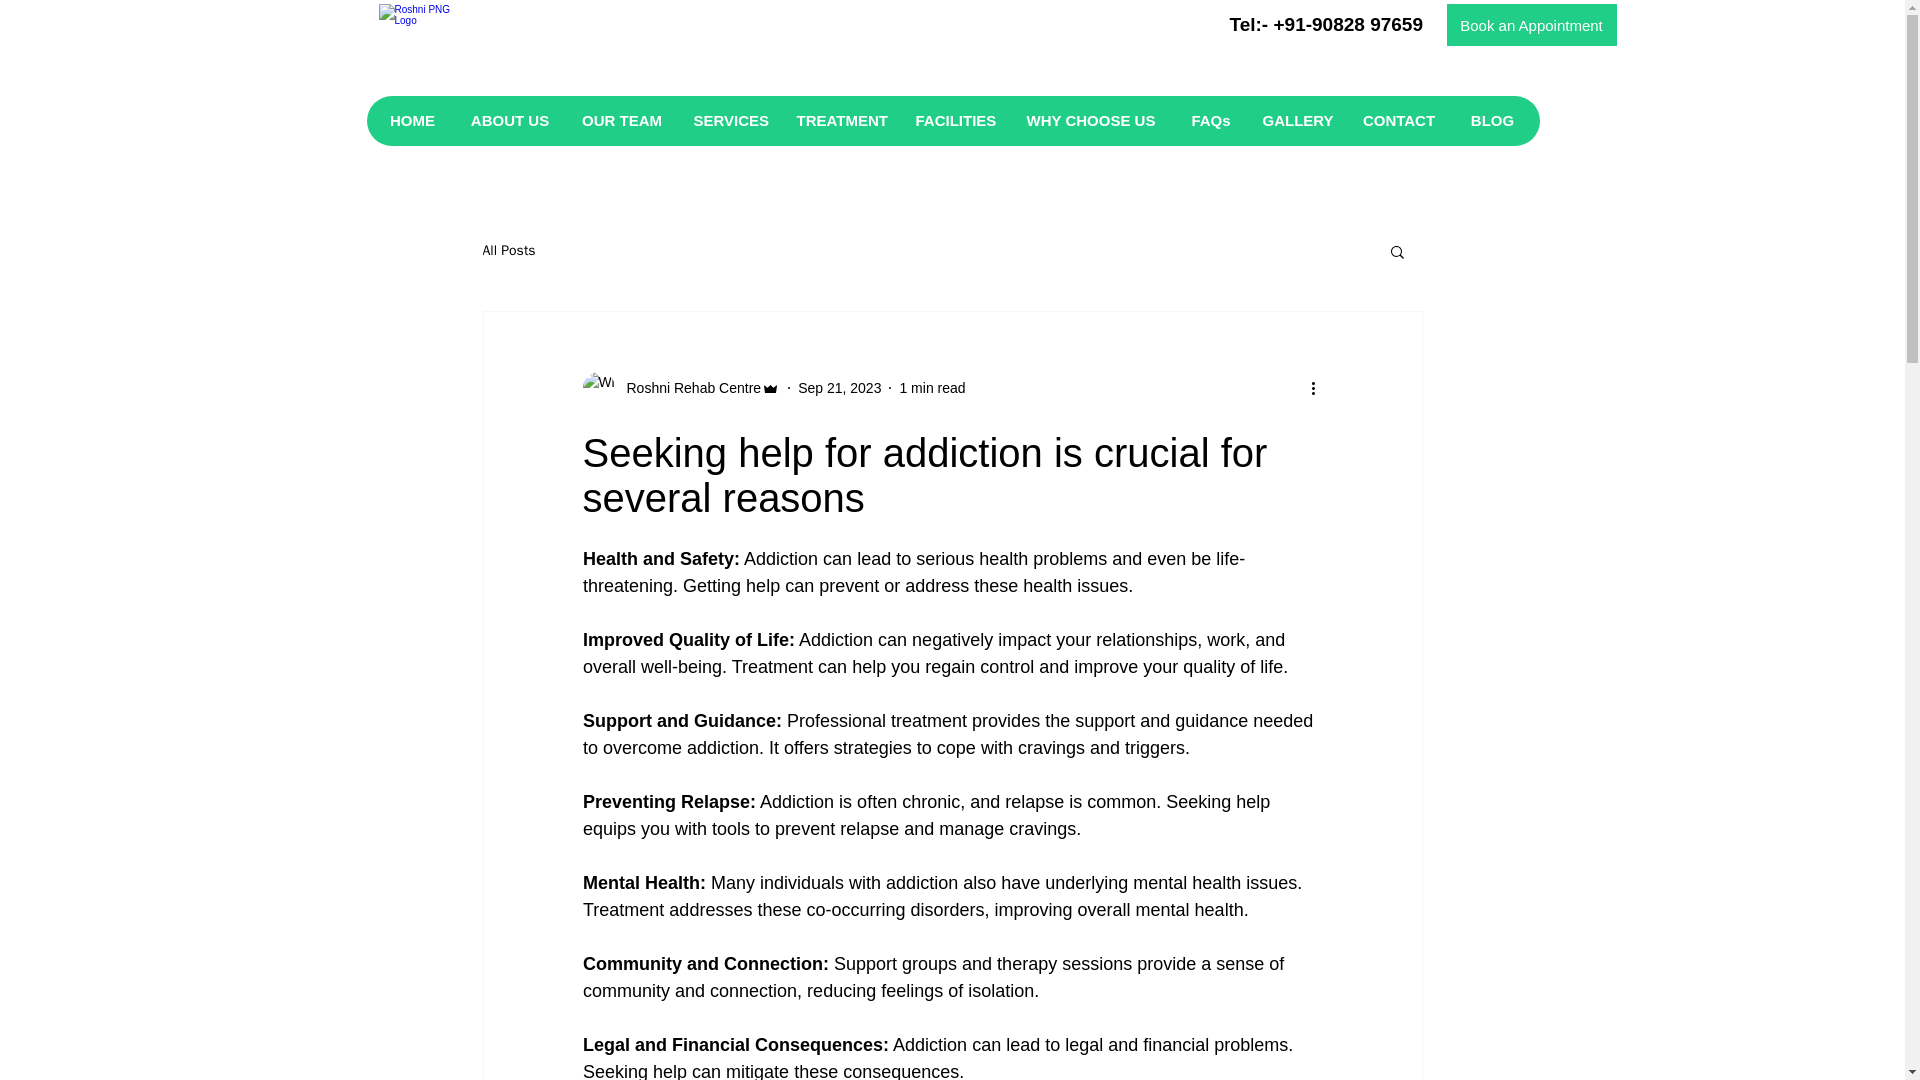 Image resolution: width=1920 pixels, height=1080 pixels. I want to click on SERVICES, so click(729, 120).